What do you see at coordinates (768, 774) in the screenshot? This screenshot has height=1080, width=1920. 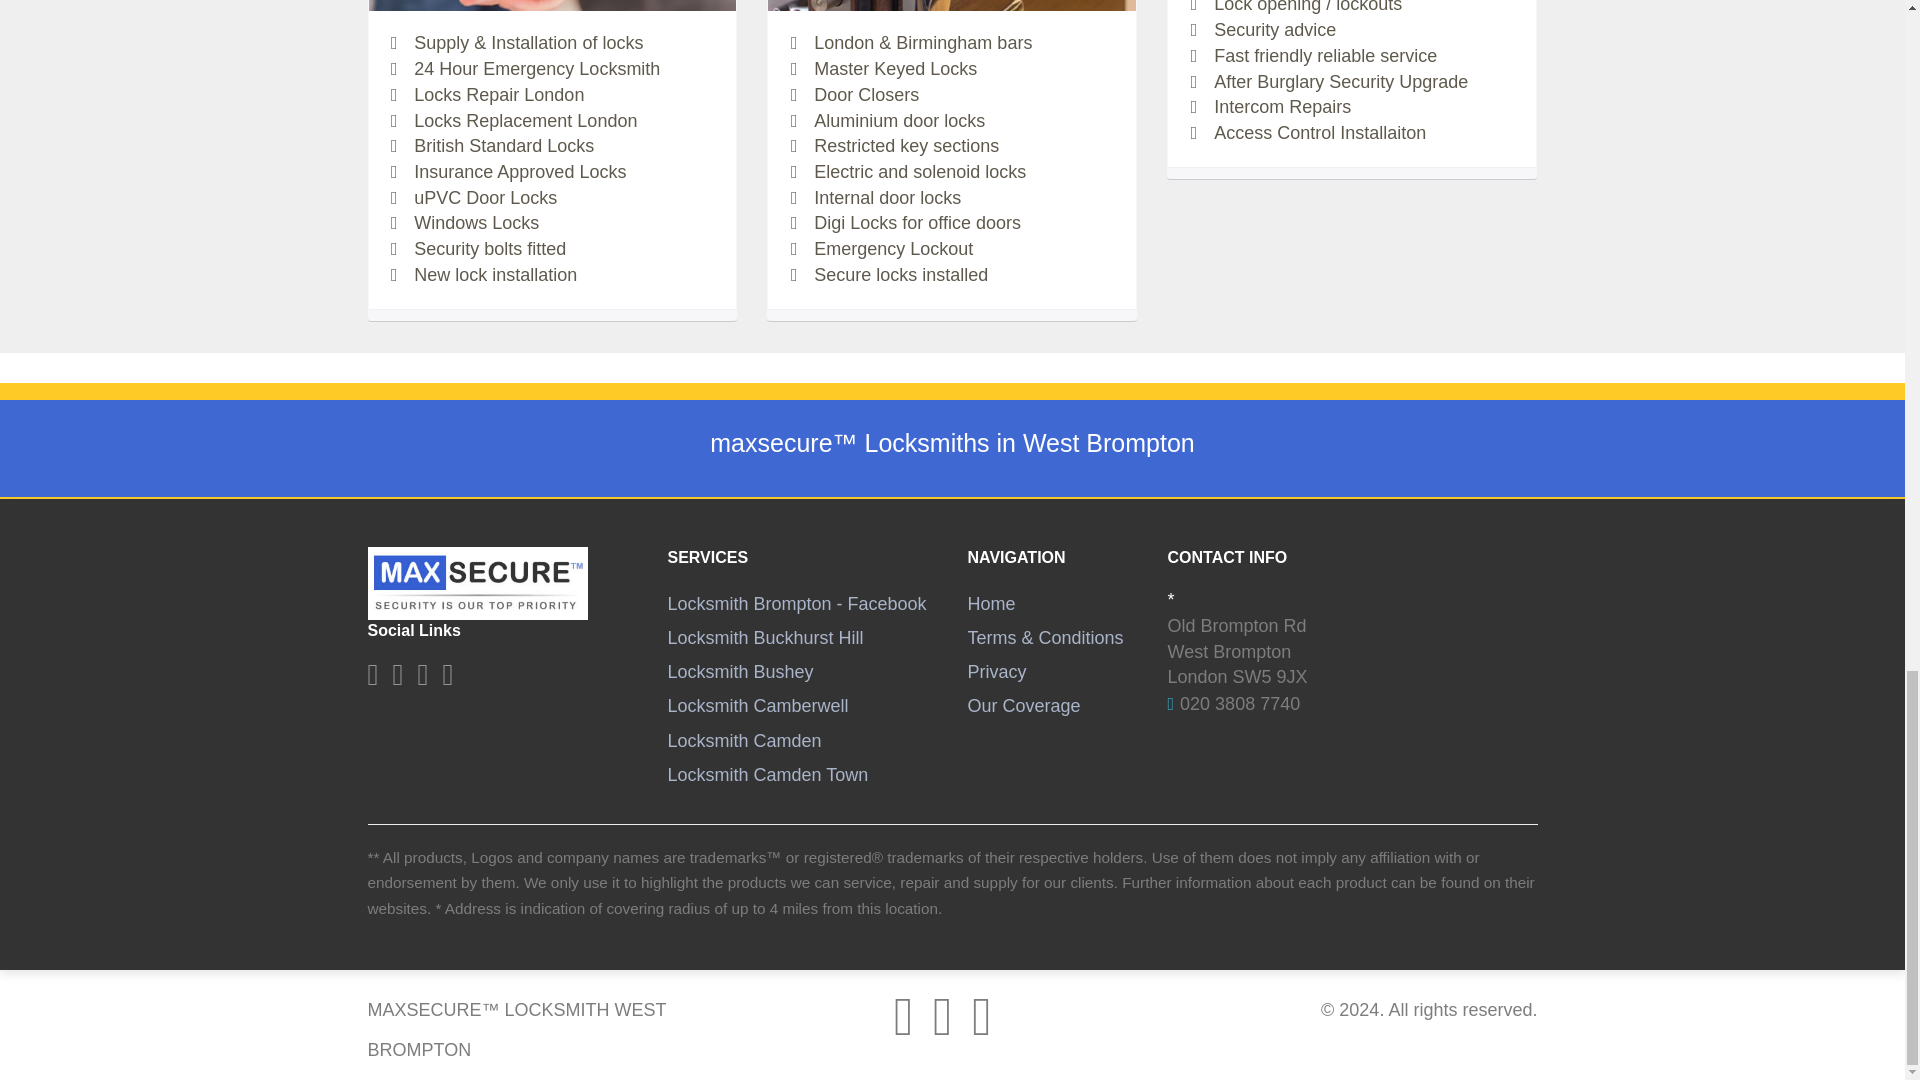 I see `Locksmith Camden Town` at bounding box center [768, 774].